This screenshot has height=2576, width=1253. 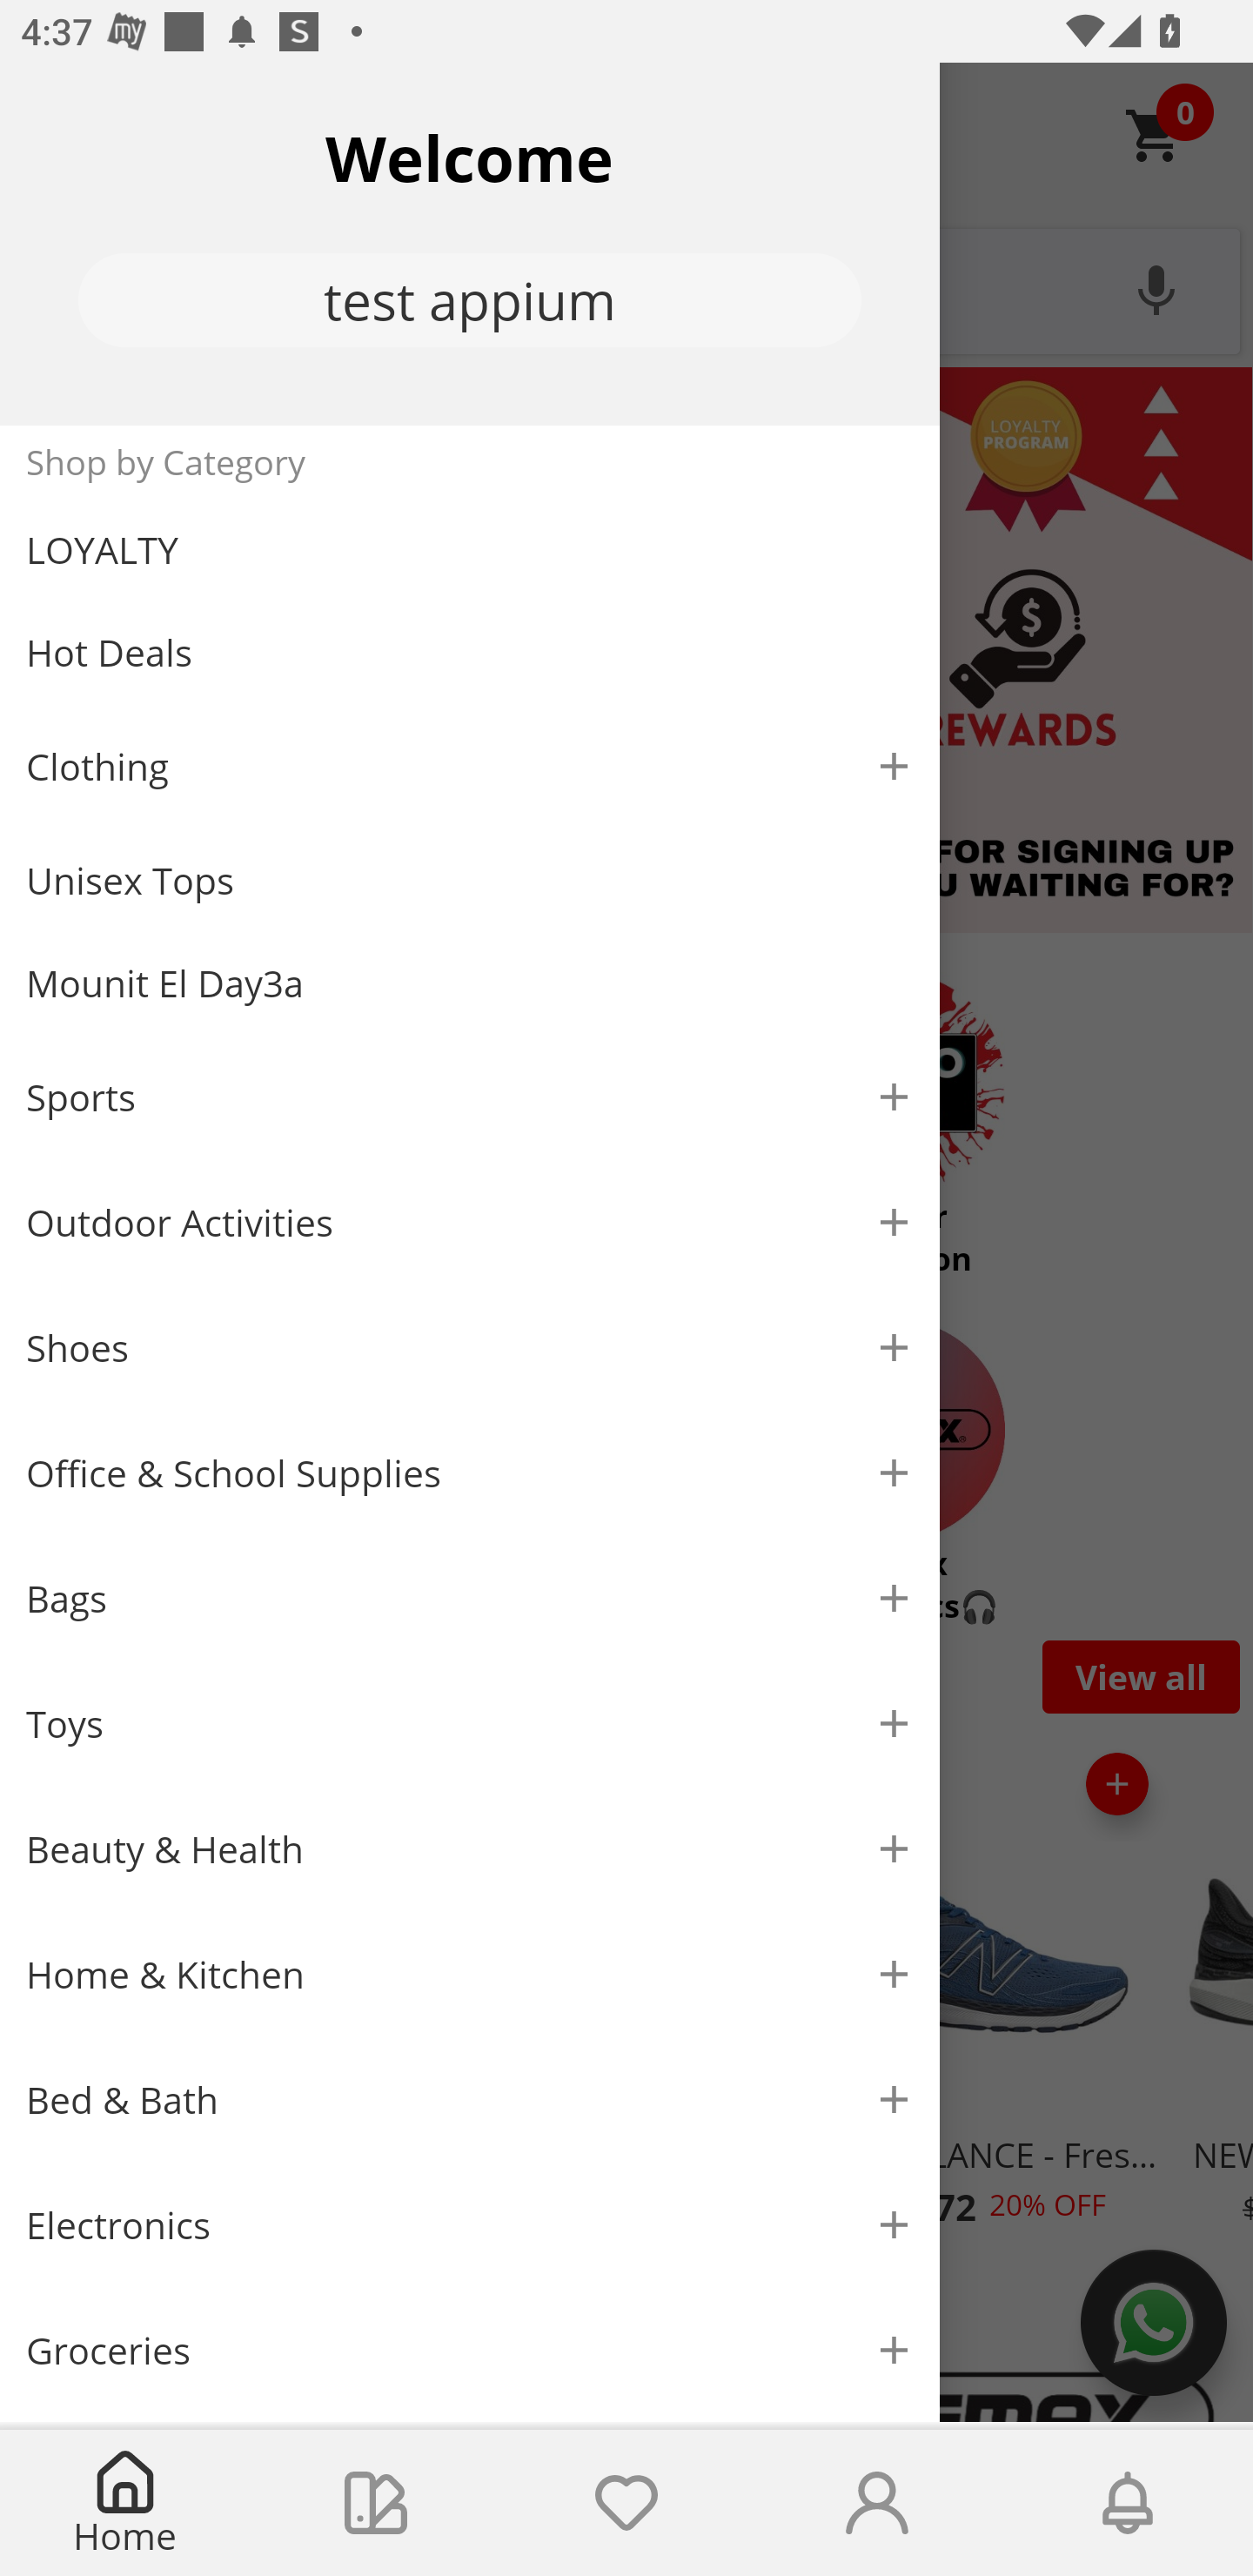 What do you see at coordinates (470, 2350) in the screenshot?
I see `Groceries` at bounding box center [470, 2350].